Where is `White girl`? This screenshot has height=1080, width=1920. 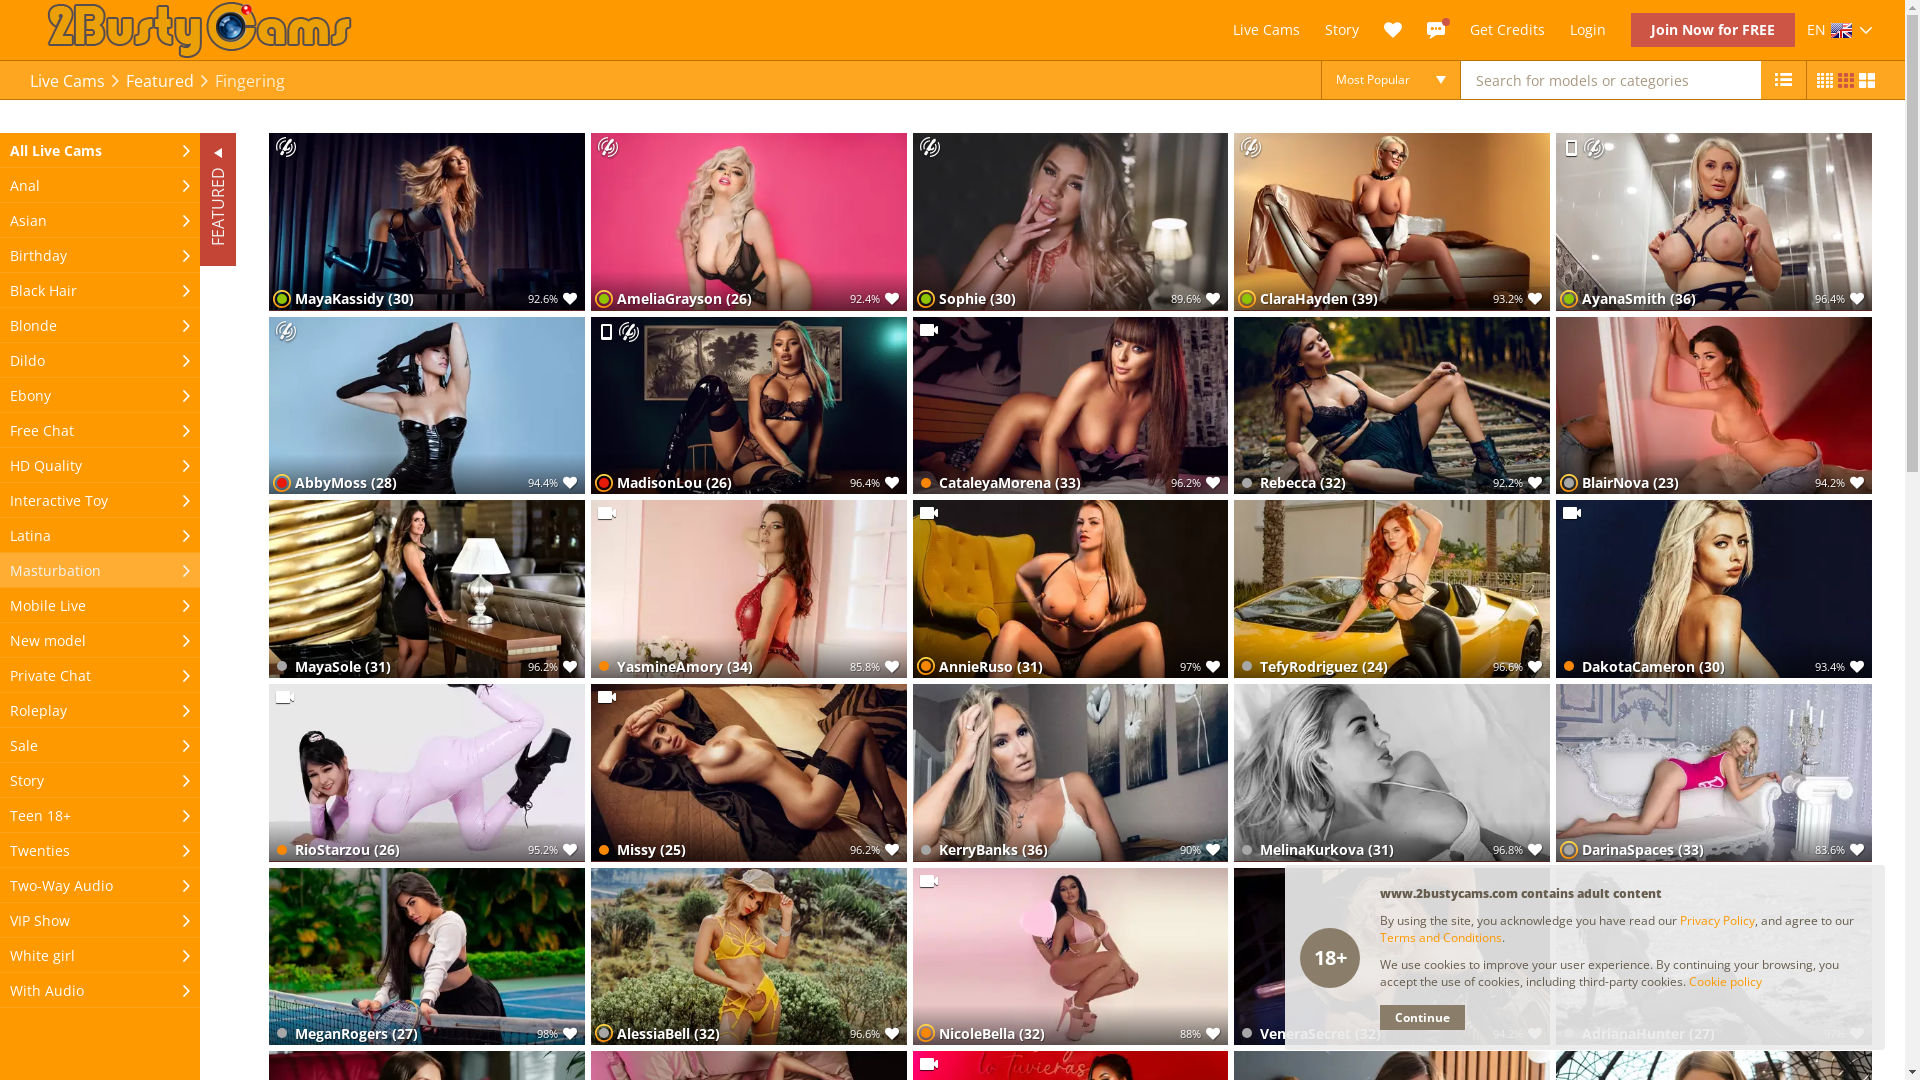
White girl is located at coordinates (100, 956).